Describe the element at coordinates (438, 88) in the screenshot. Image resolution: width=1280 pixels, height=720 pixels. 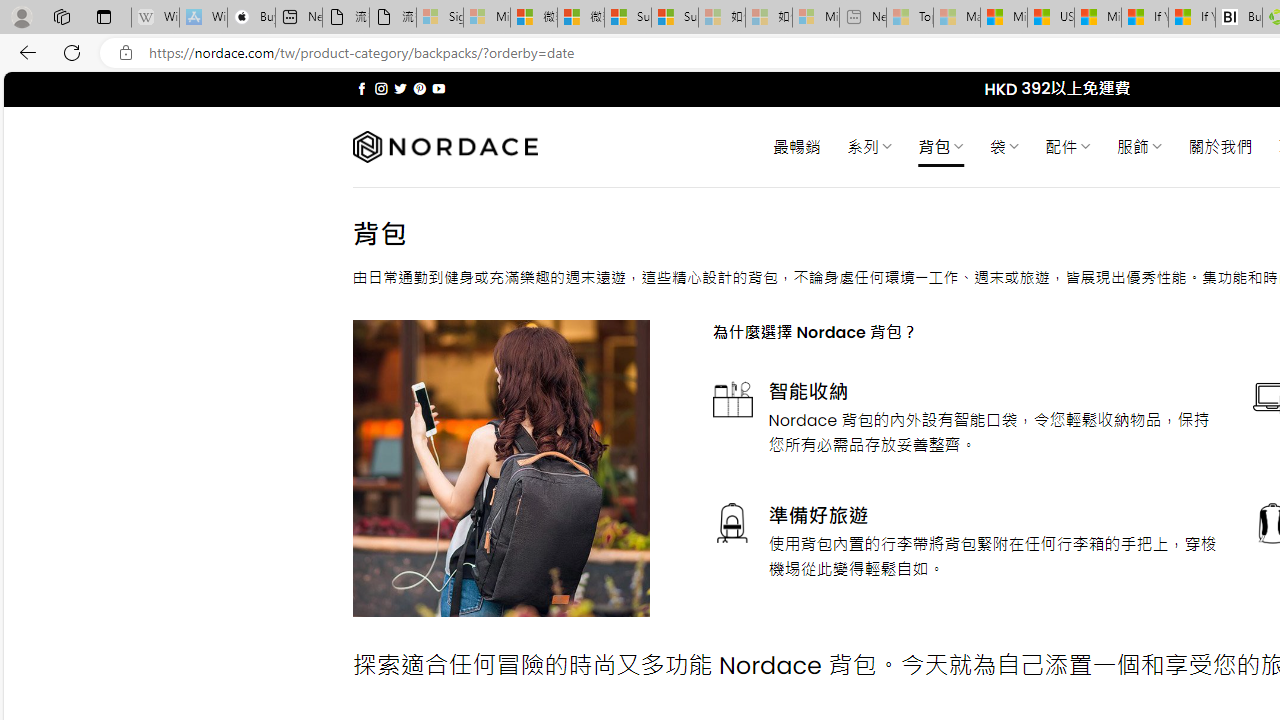
I see `Follow on YouTube` at that location.